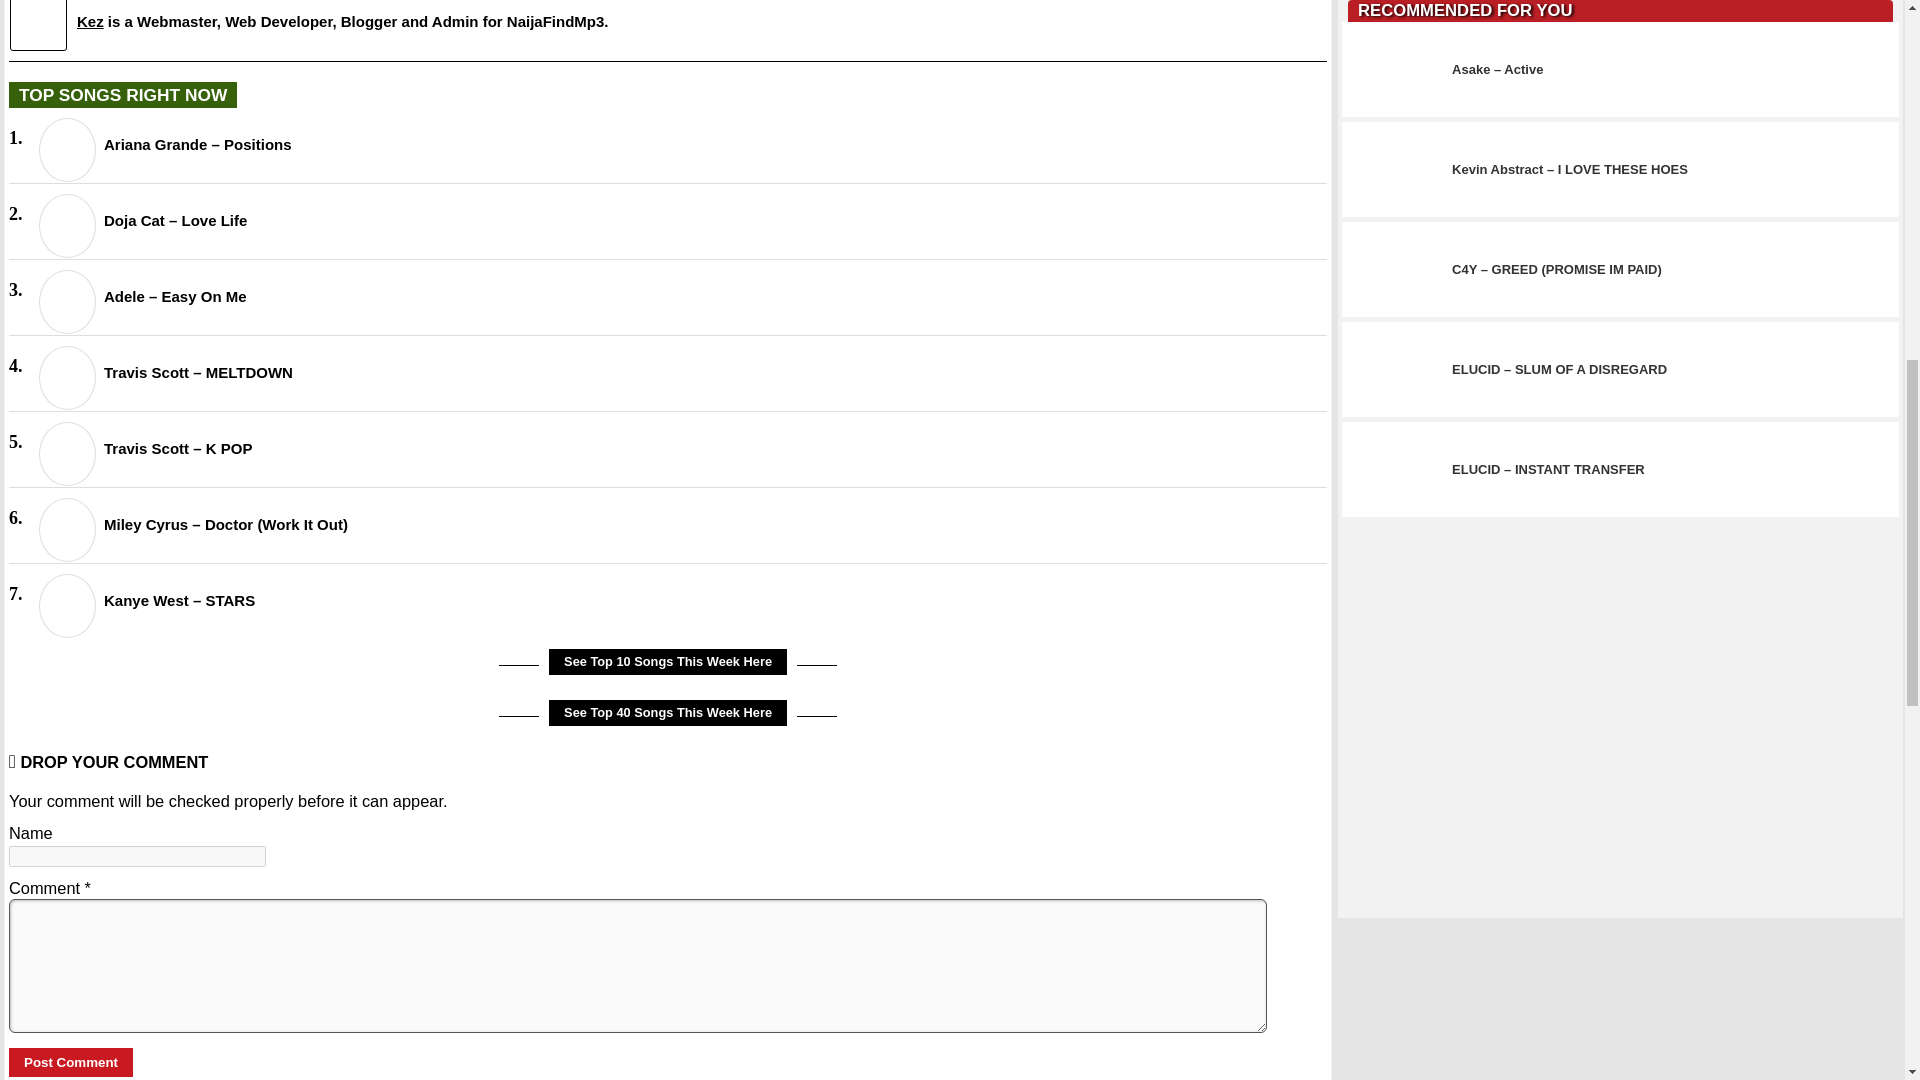 This screenshot has width=1920, height=1080. What do you see at coordinates (70, 1062) in the screenshot?
I see `Post Comment` at bounding box center [70, 1062].